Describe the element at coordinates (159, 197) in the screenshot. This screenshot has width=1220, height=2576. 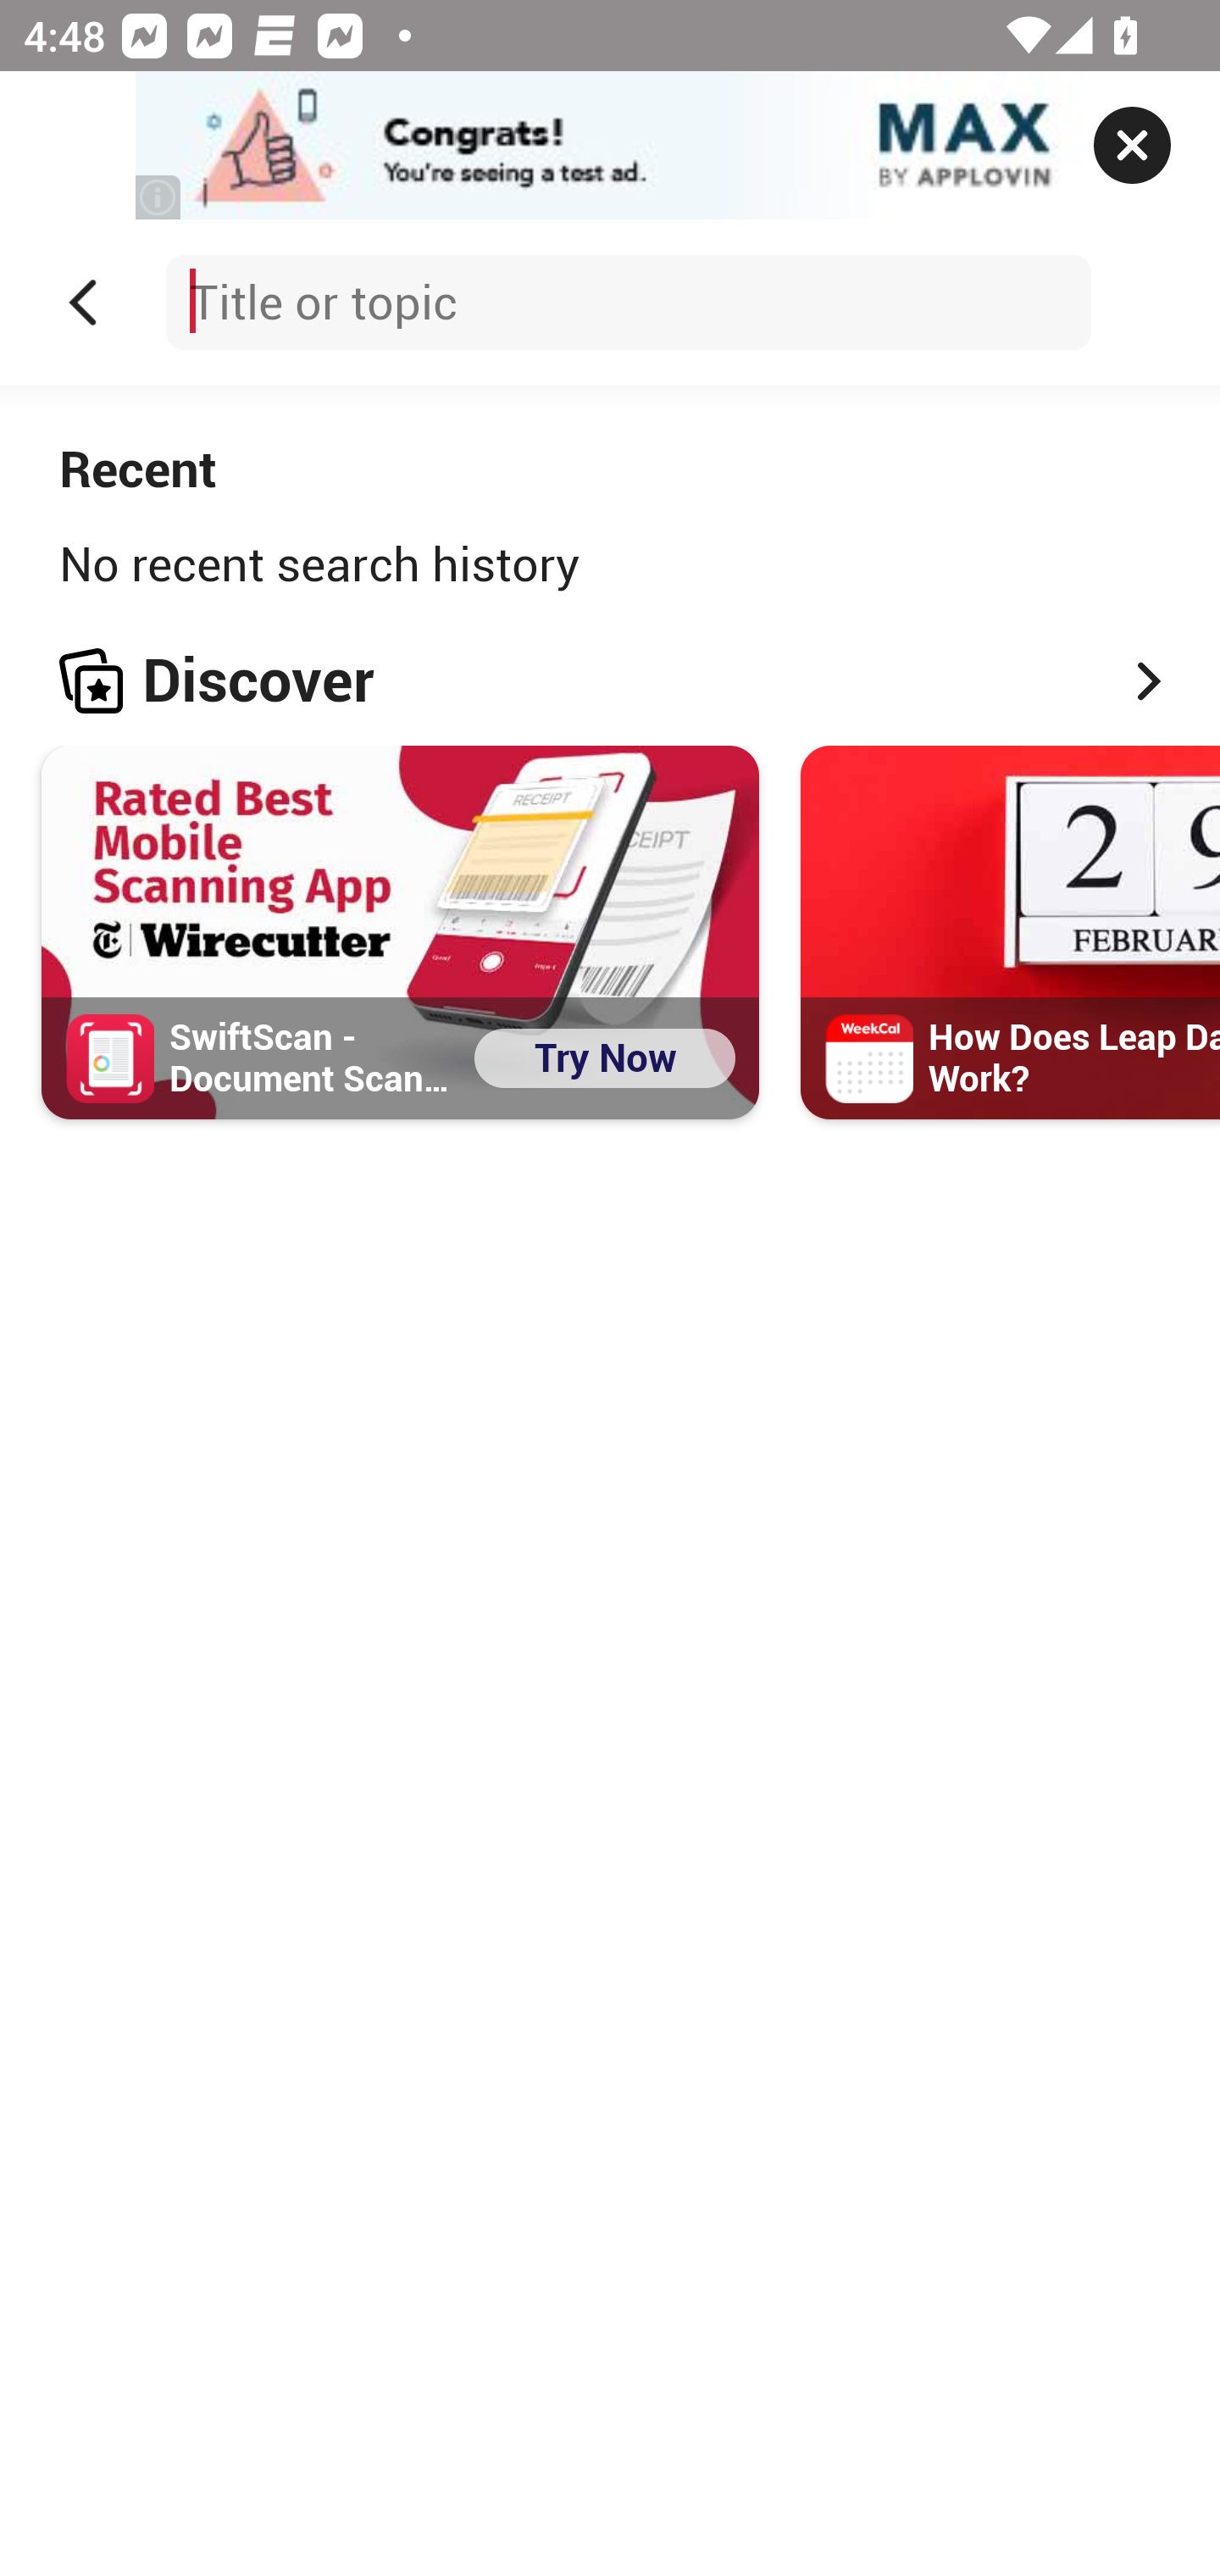
I see `(i)` at that location.